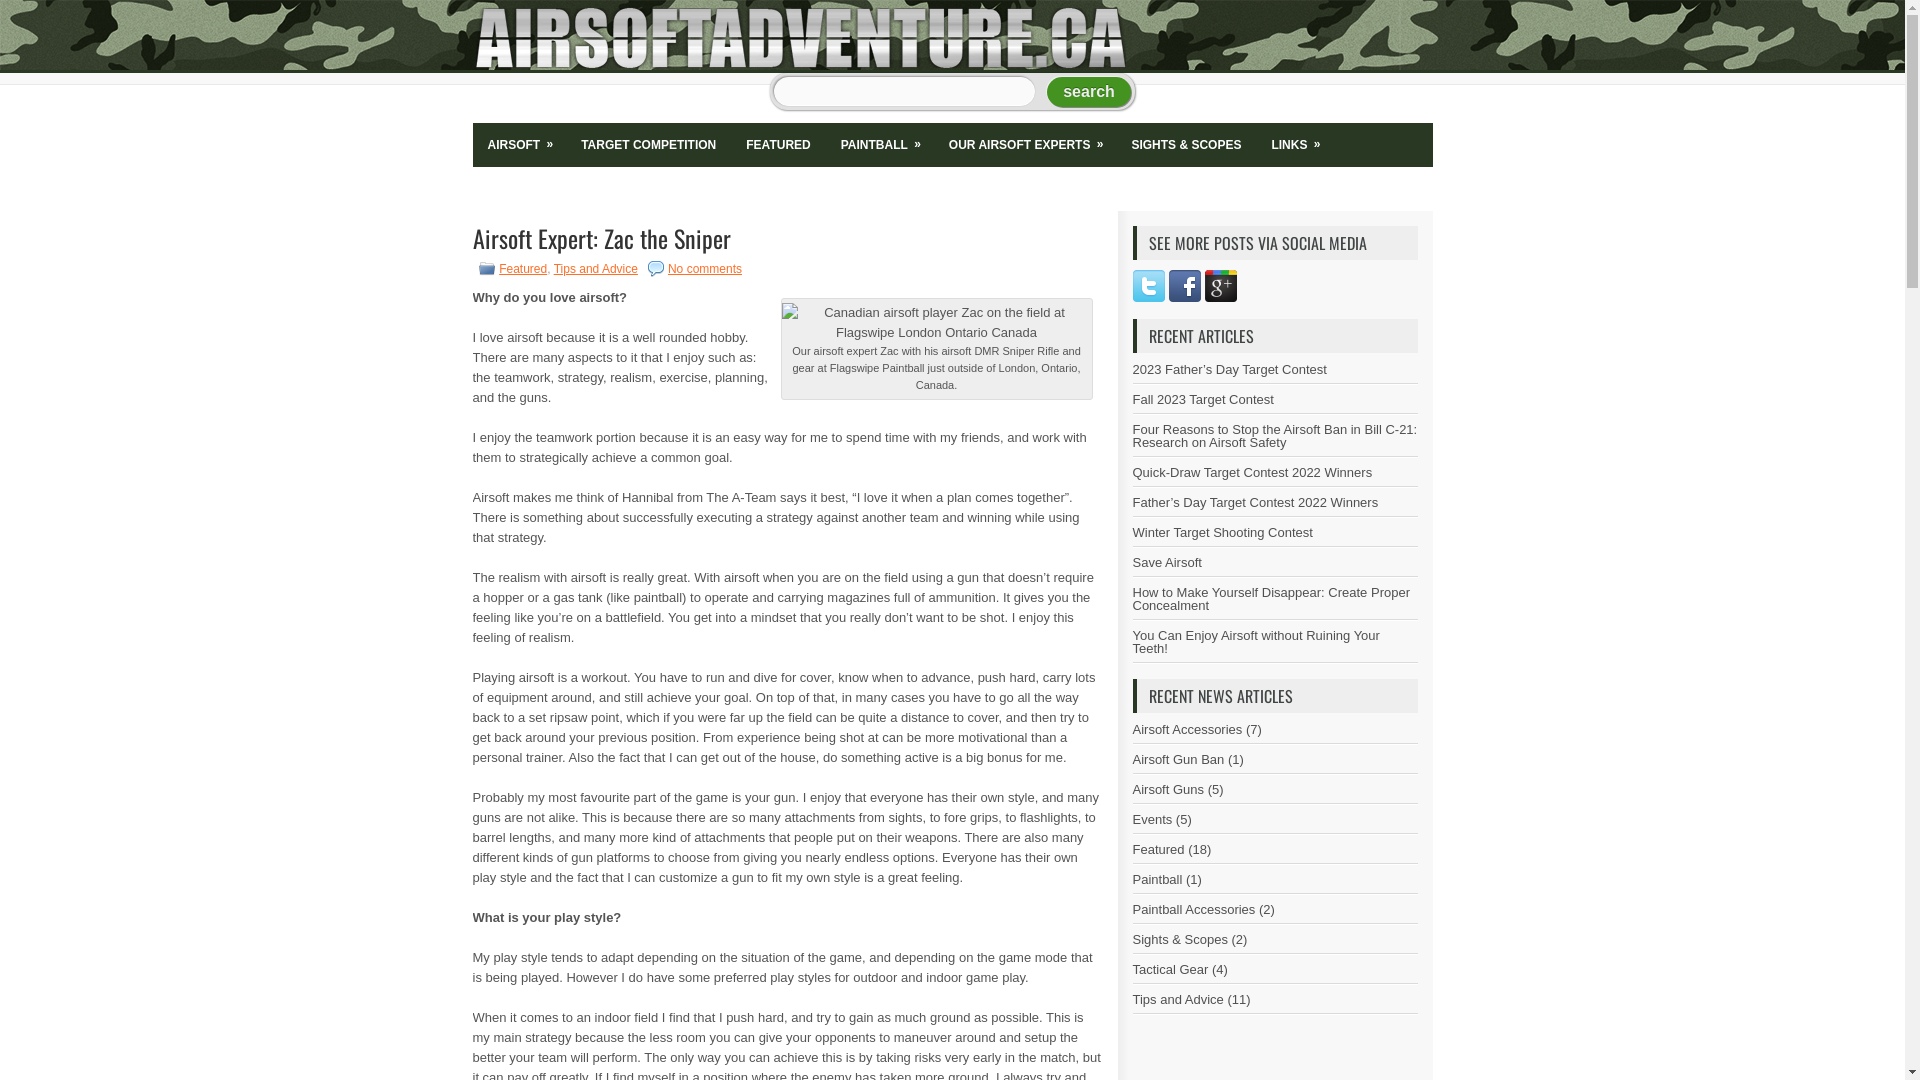 The height and width of the screenshot is (1080, 1920). What do you see at coordinates (523, 269) in the screenshot?
I see `Featured` at bounding box center [523, 269].